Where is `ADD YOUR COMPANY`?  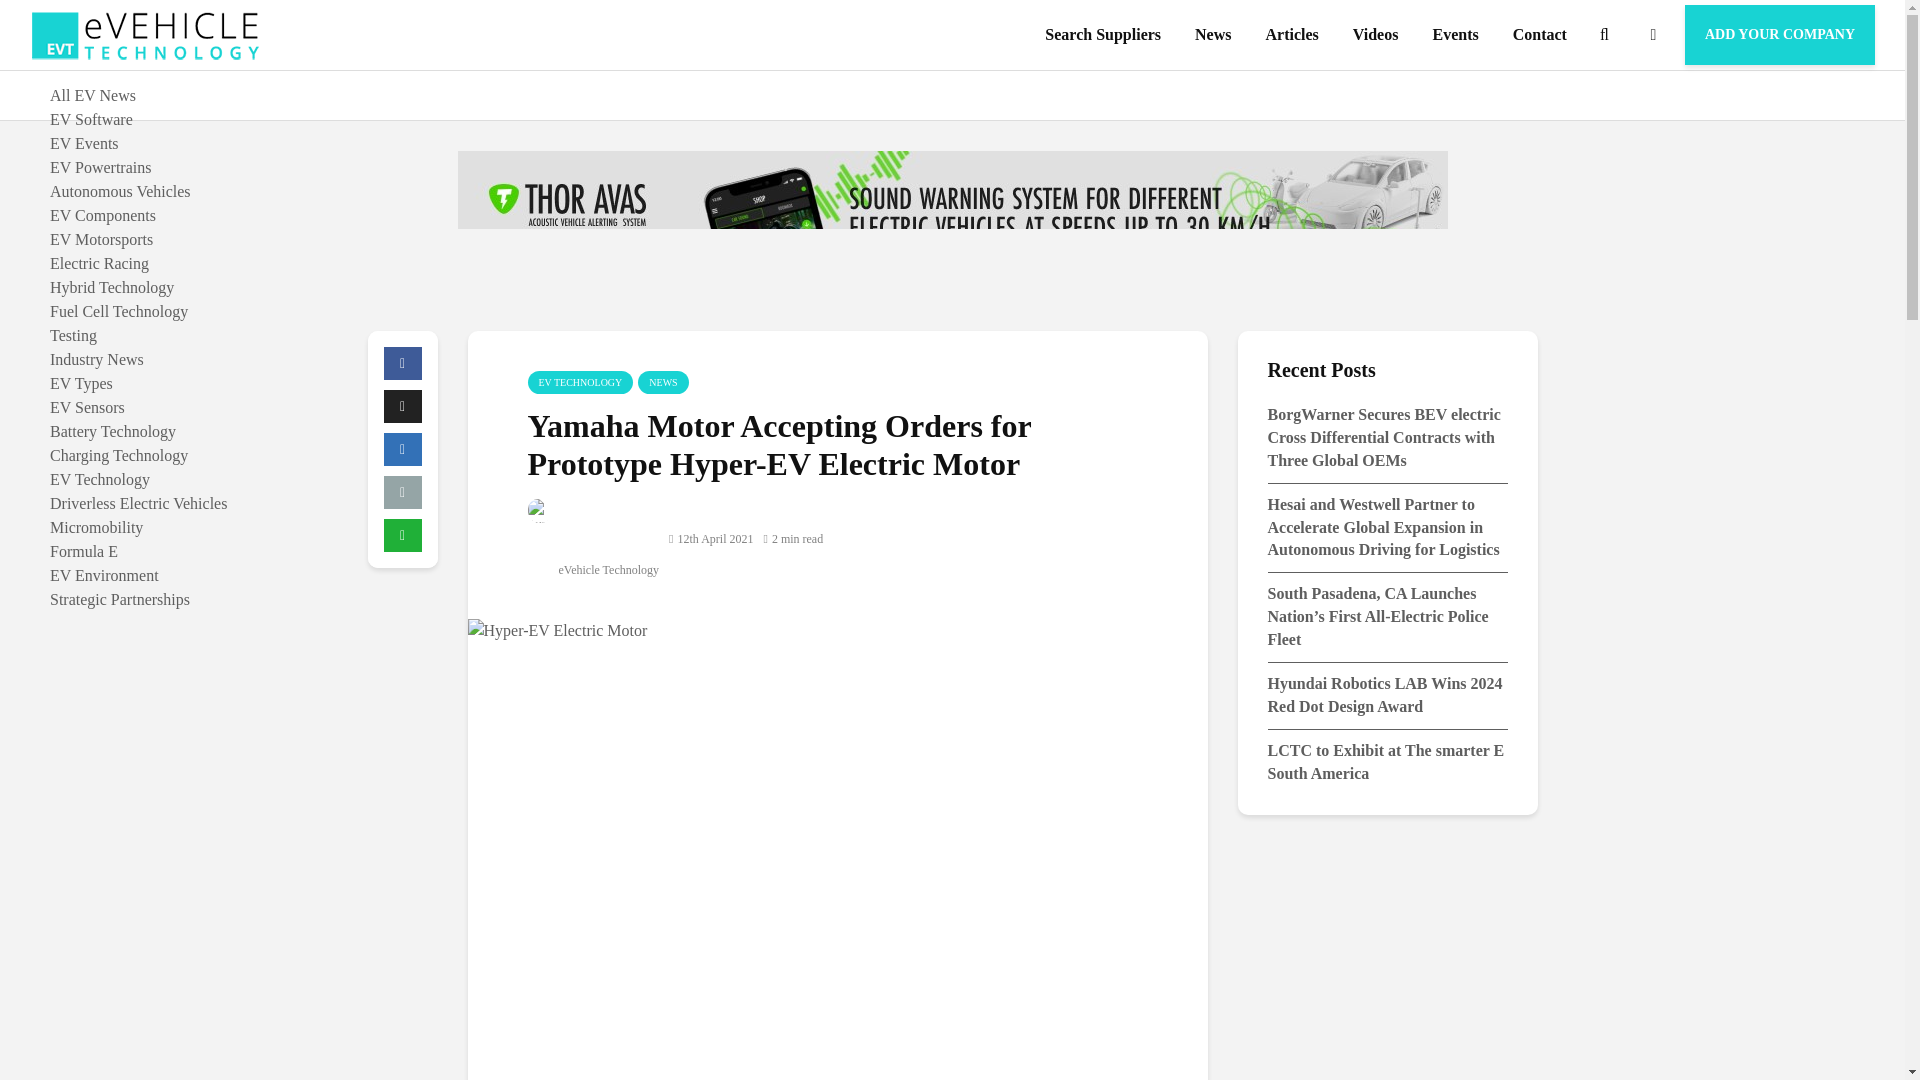
ADD YOUR COMPANY is located at coordinates (1780, 34).